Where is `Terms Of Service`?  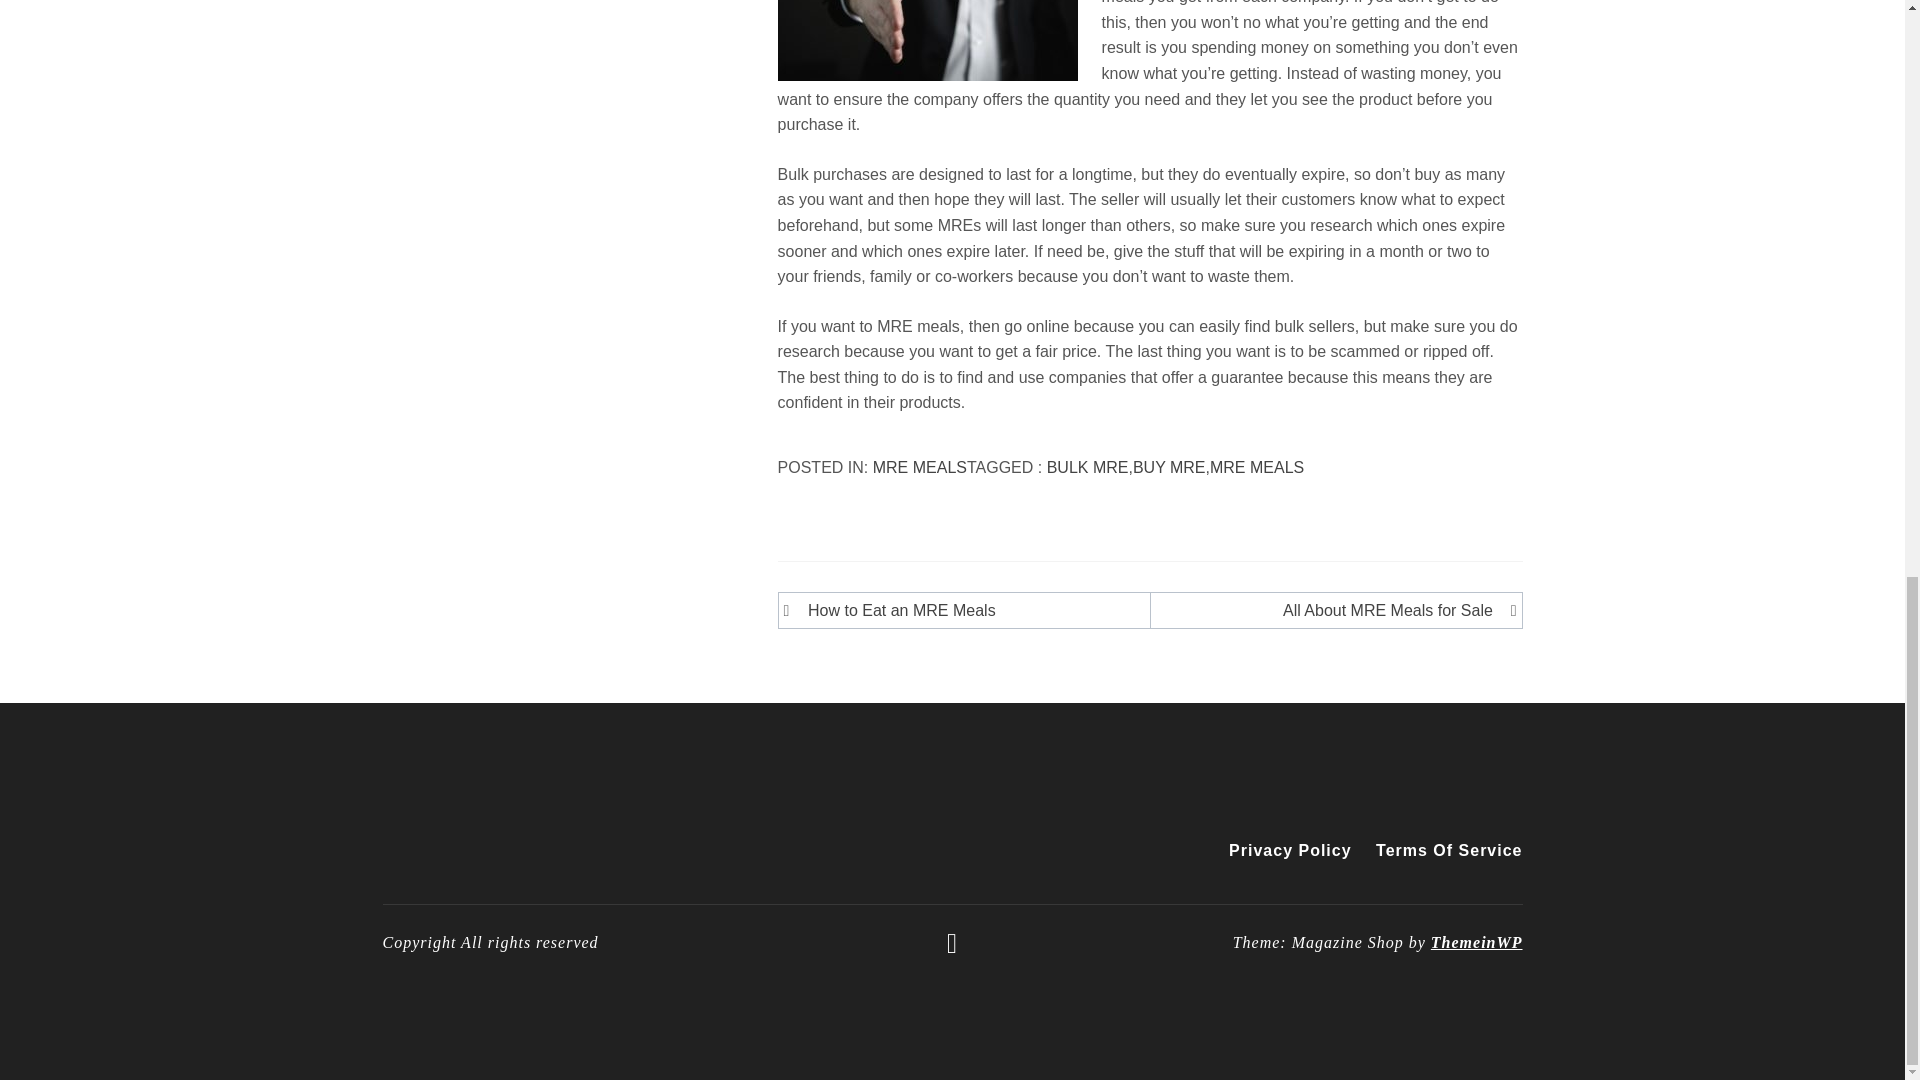
Terms Of Service is located at coordinates (1444, 850).